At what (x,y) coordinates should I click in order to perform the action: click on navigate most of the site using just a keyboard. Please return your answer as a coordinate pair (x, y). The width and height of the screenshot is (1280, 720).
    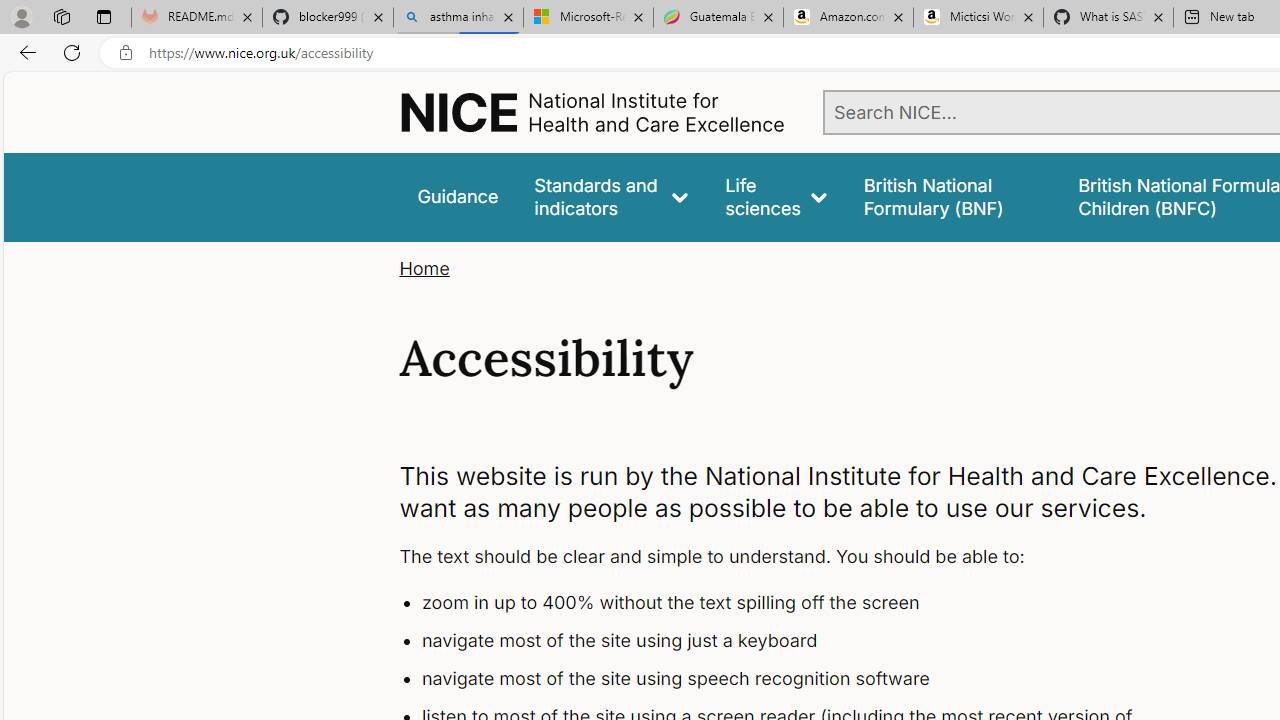
    Looking at the image, I should click on (796, 641).